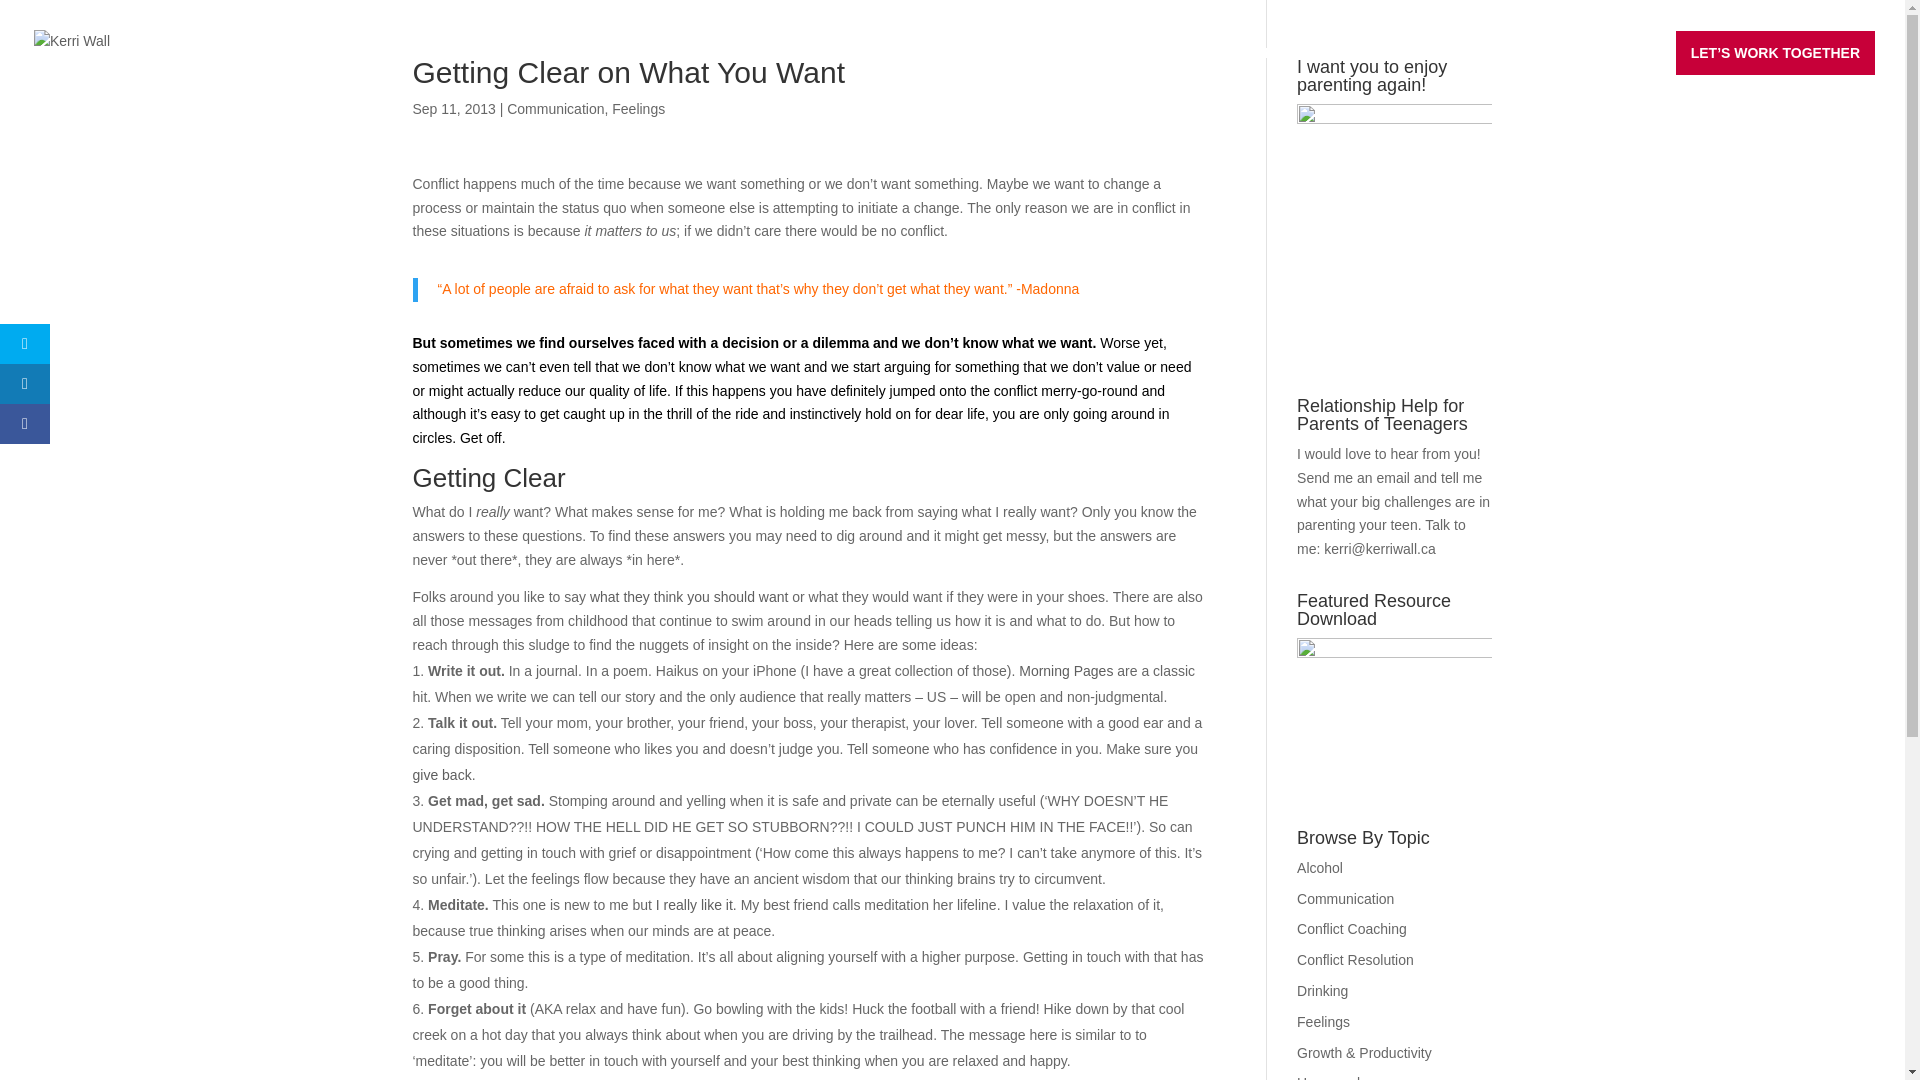 Image resolution: width=1920 pixels, height=1080 pixels. Describe the element at coordinates (1532, 68) in the screenshot. I see `ABOUT` at that location.